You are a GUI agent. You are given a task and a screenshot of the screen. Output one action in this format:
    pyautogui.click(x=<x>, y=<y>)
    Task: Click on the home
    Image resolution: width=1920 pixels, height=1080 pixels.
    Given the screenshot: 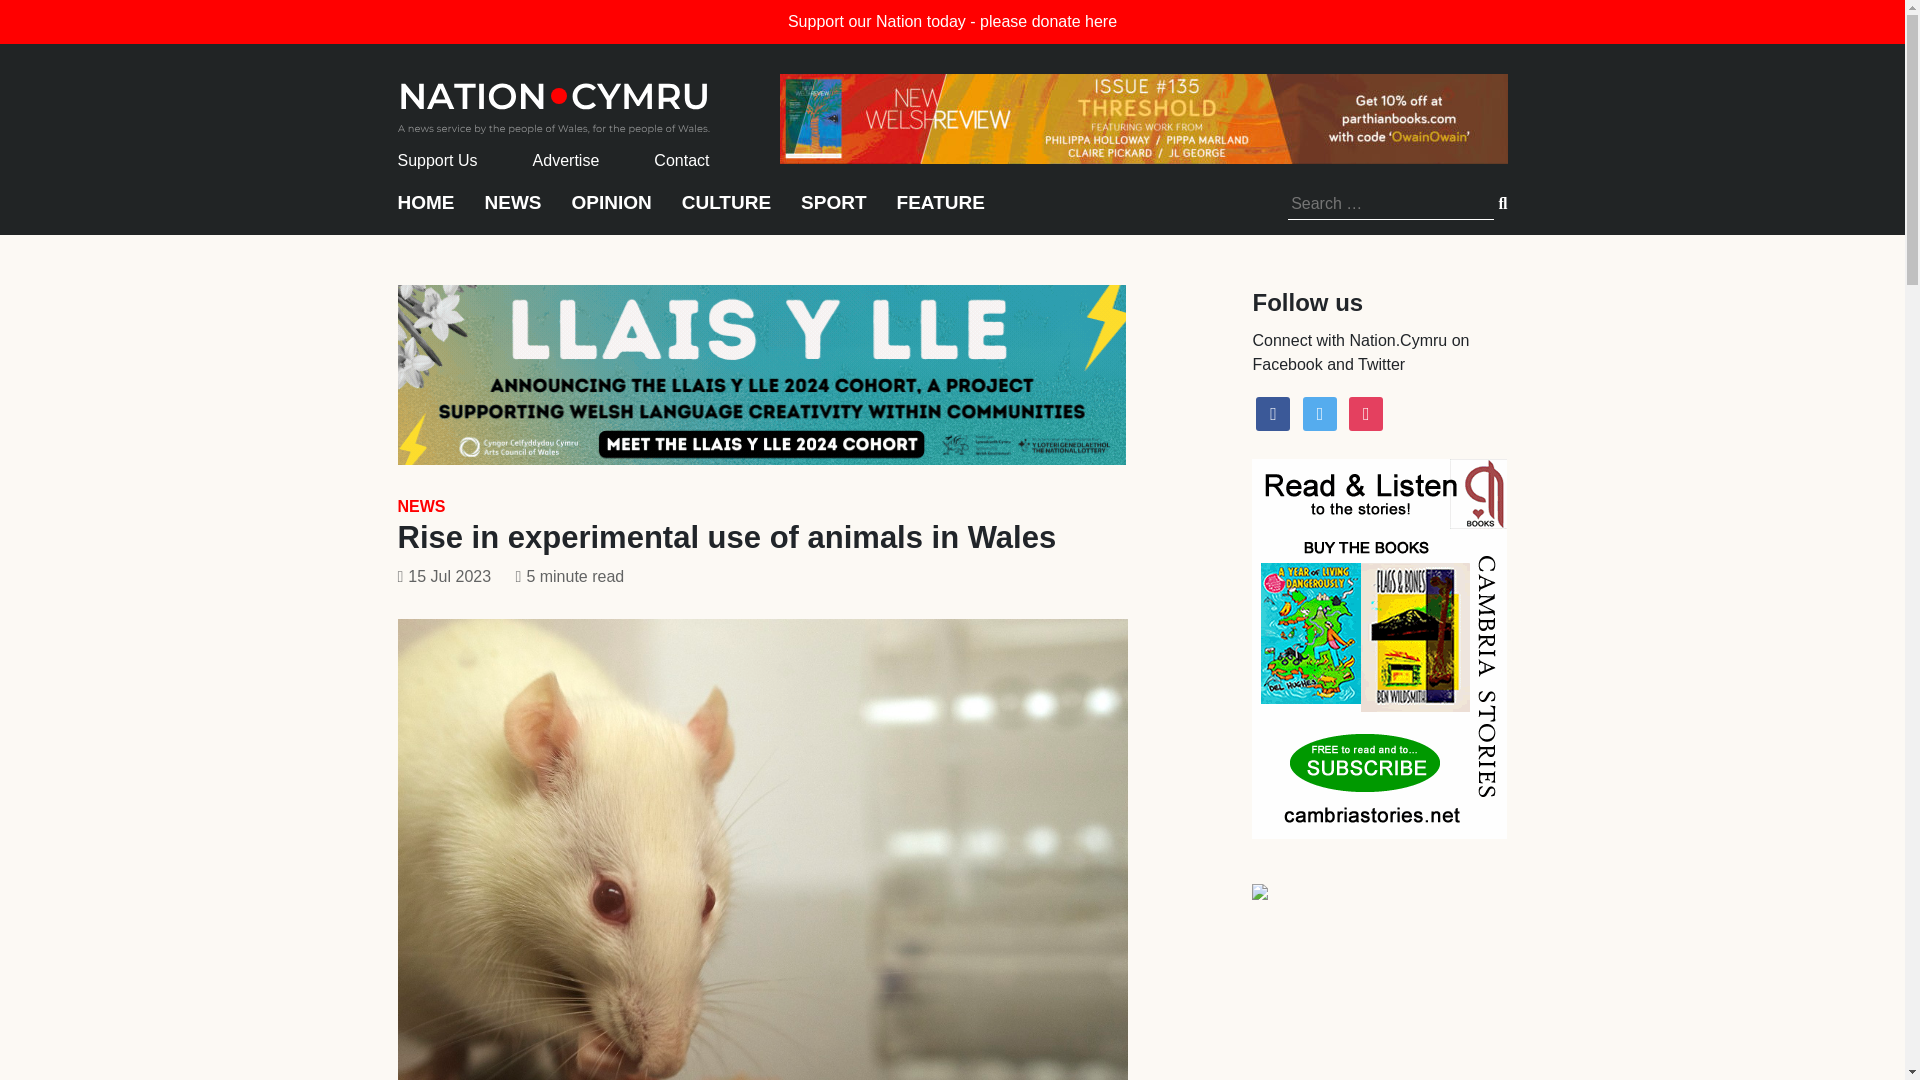 What is the action you would take?
    pyautogui.click(x=554, y=102)
    